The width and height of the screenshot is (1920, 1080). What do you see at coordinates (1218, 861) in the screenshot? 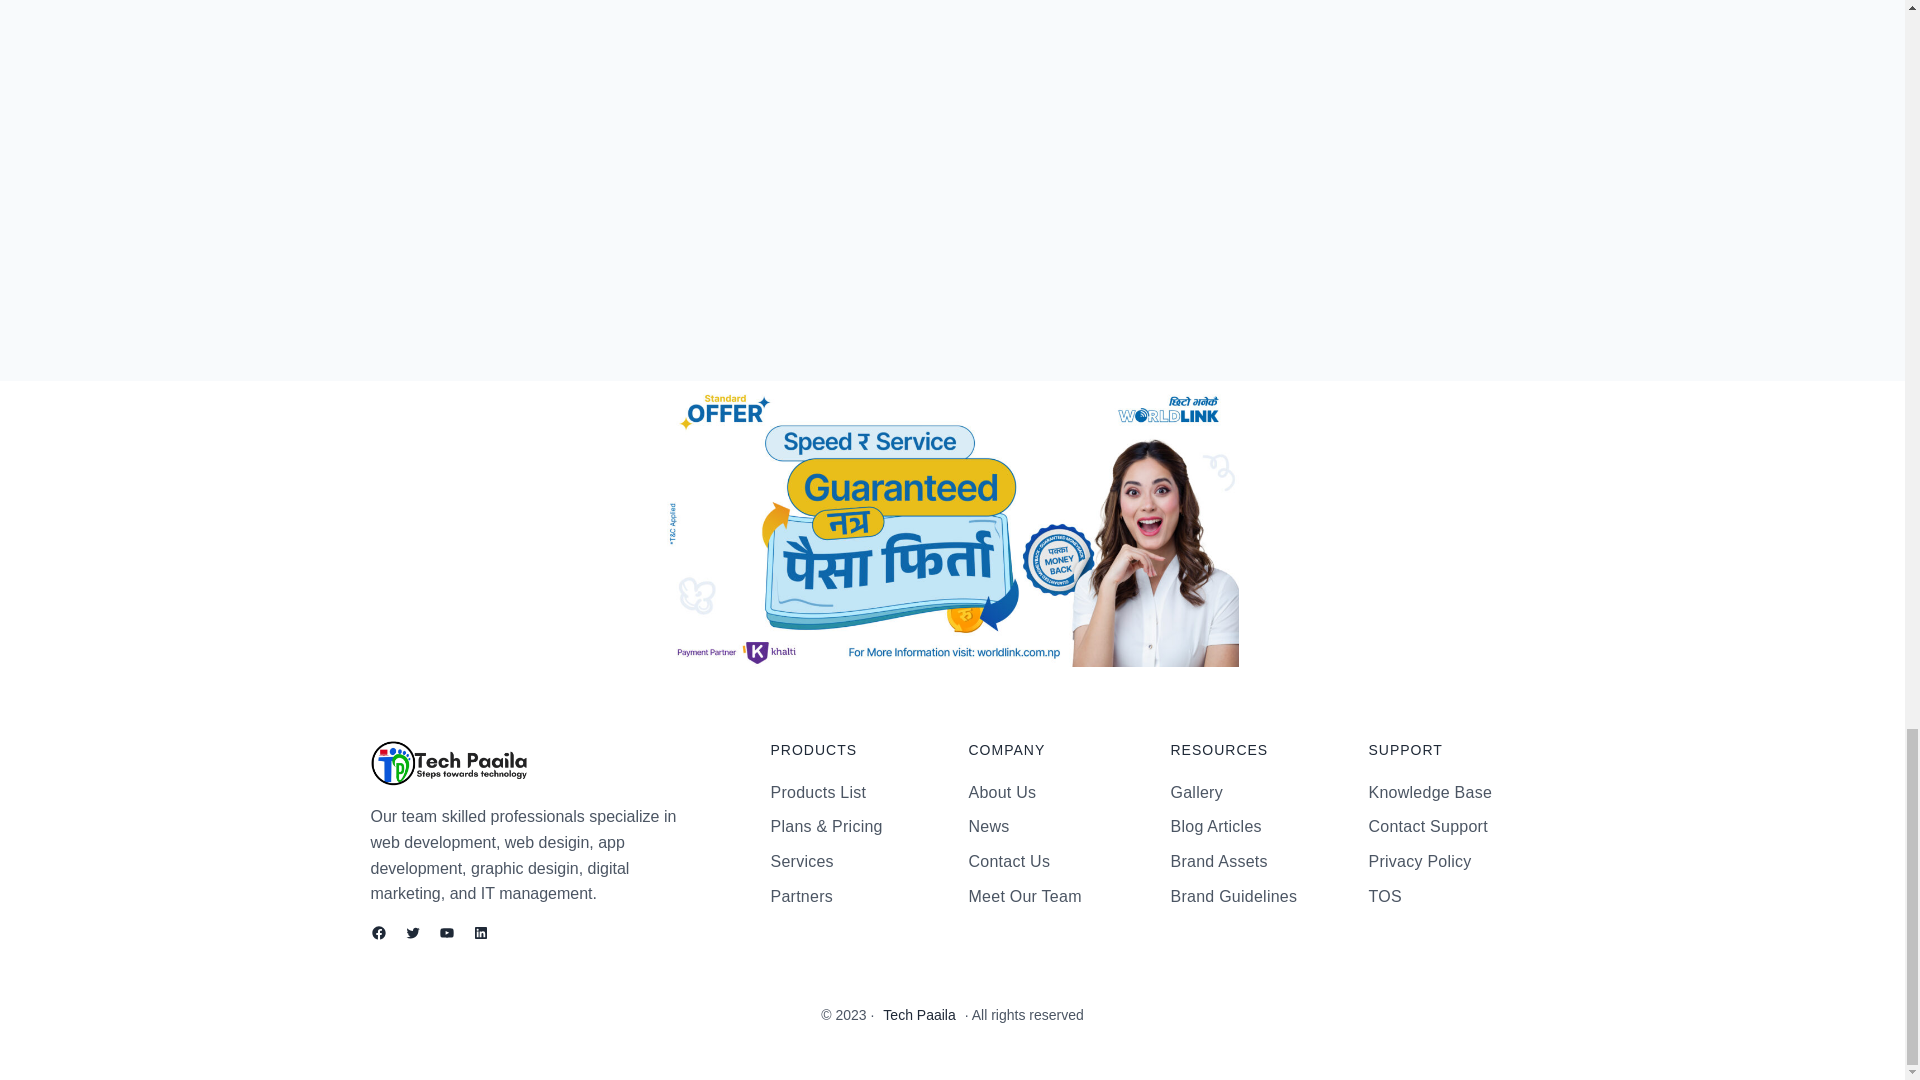
I see `Brand Assets` at bounding box center [1218, 861].